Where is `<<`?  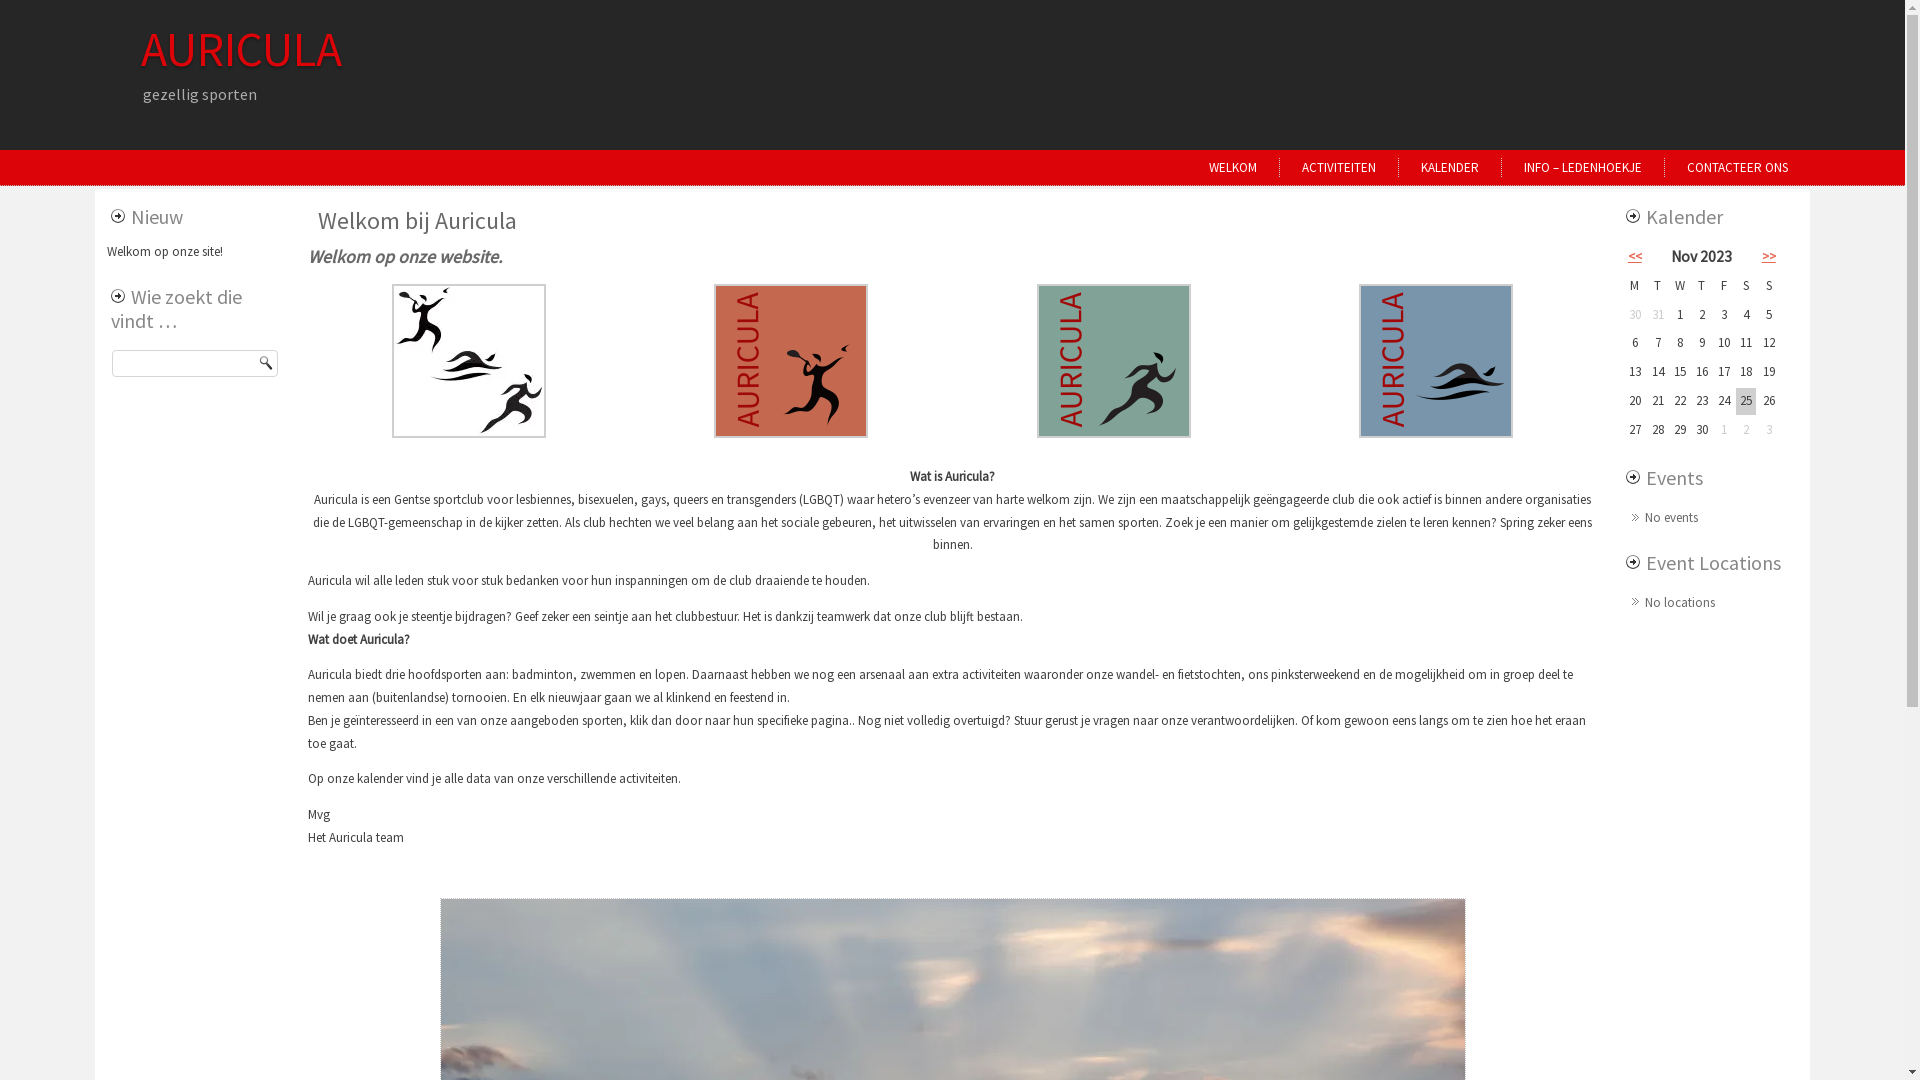
<< is located at coordinates (1635, 256).